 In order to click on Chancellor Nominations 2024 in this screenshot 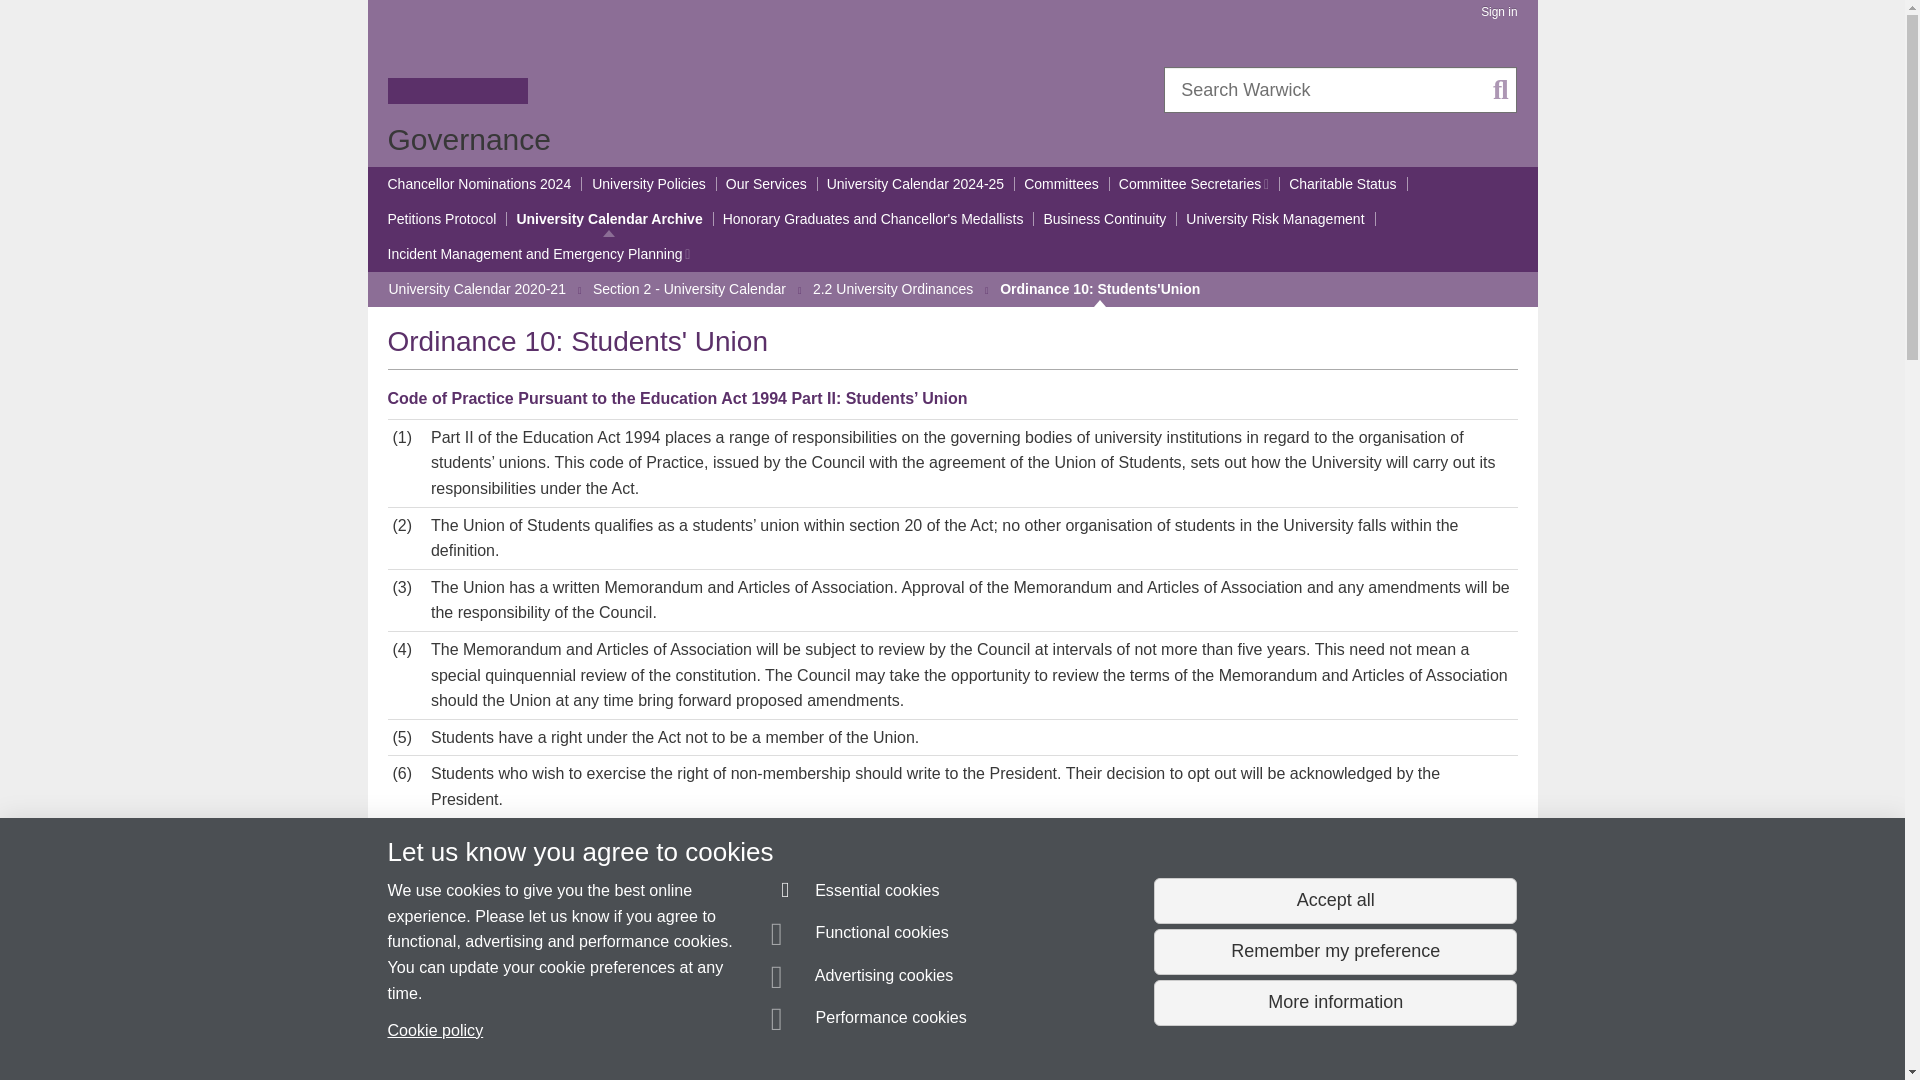, I will do `click(480, 184)`.